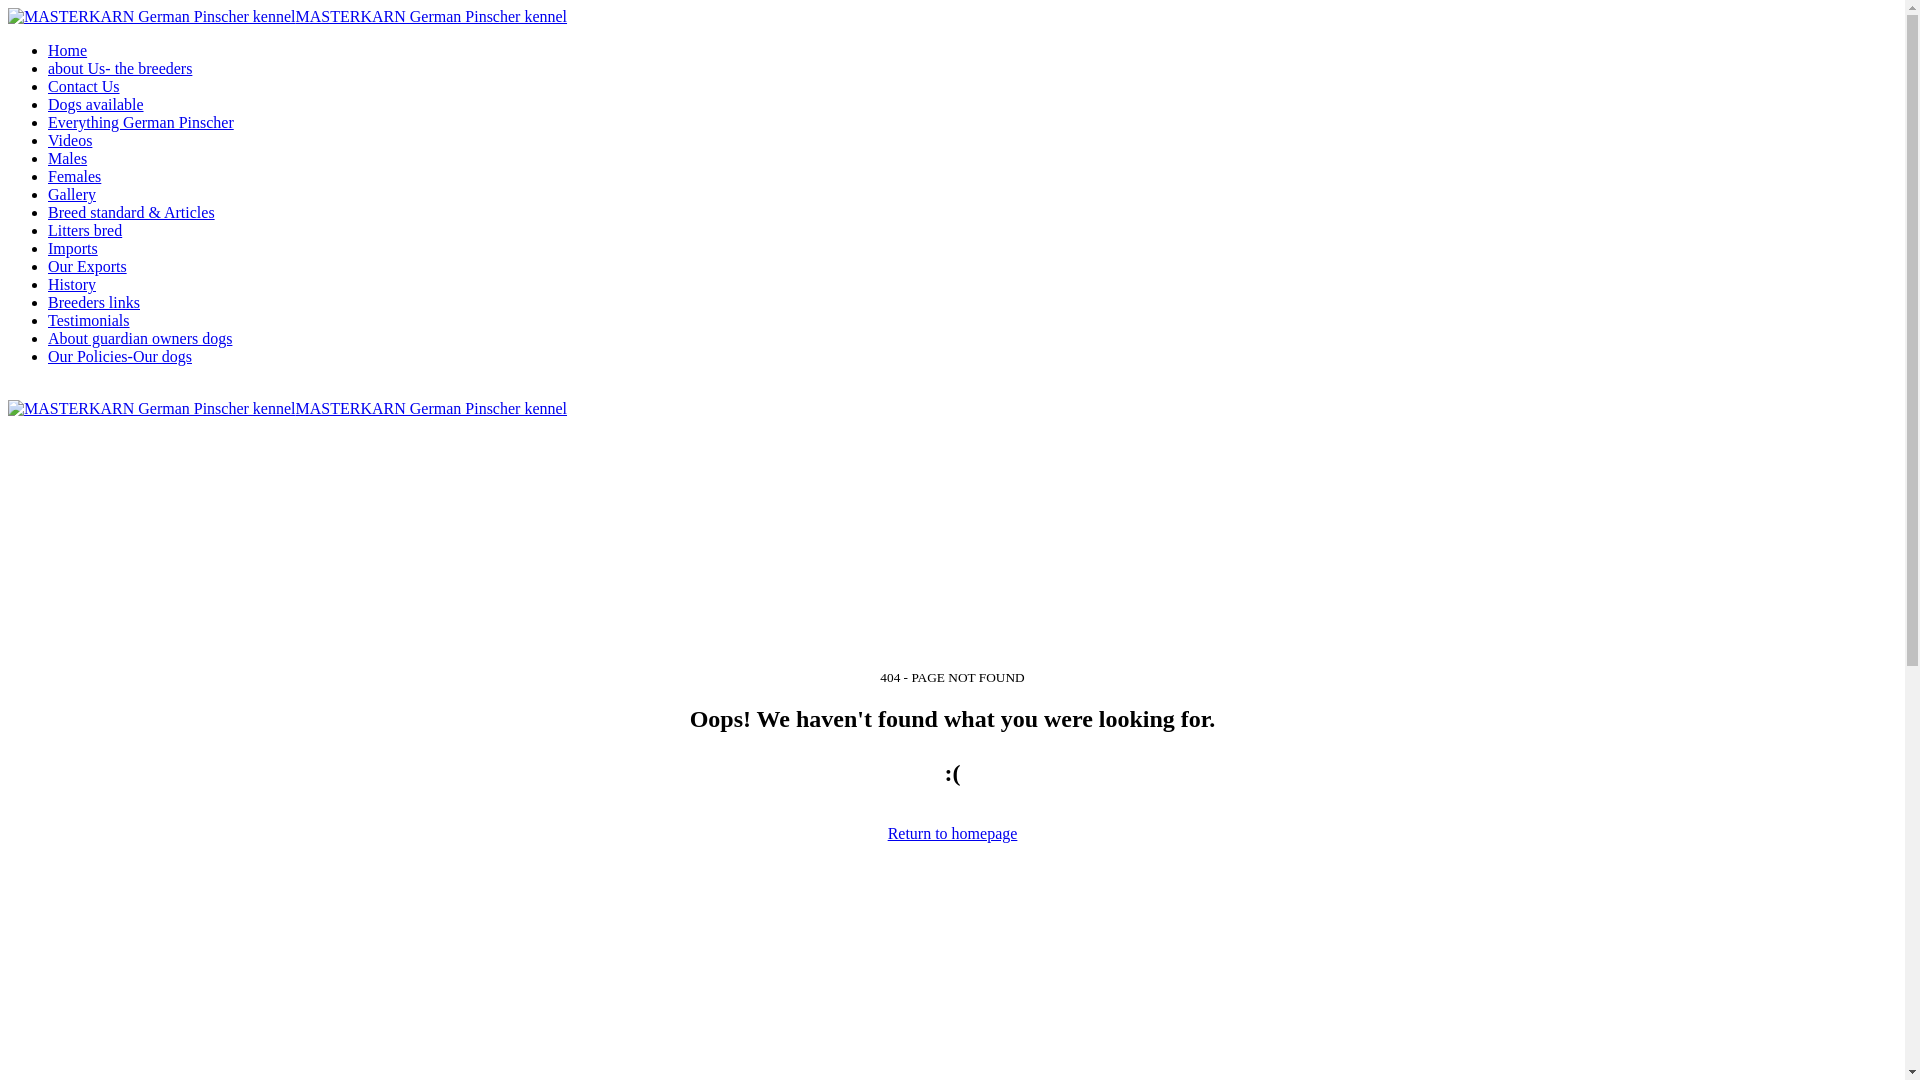 The height and width of the screenshot is (1080, 1920). Describe the element at coordinates (141, 122) in the screenshot. I see `Everything German Pinscher` at that location.